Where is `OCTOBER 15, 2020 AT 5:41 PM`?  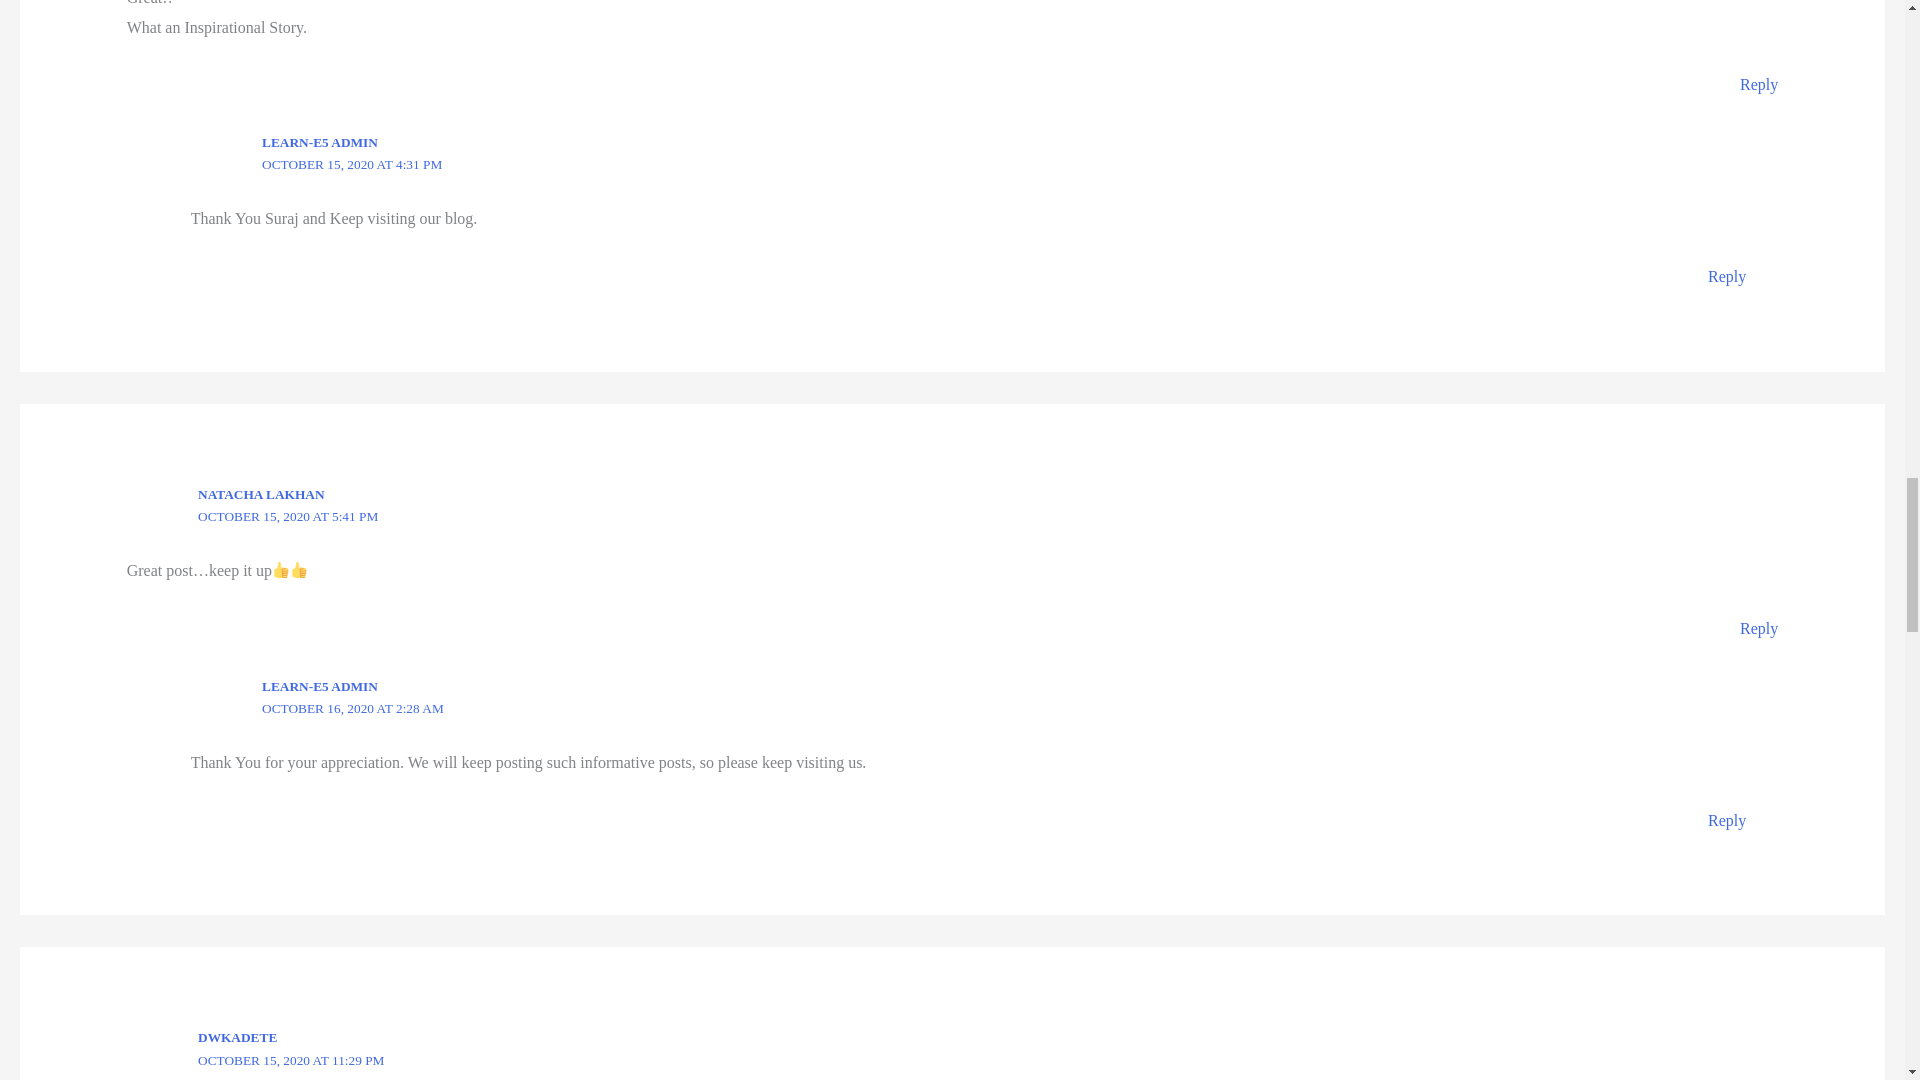
OCTOBER 15, 2020 AT 5:41 PM is located at coordinates (288, 516).